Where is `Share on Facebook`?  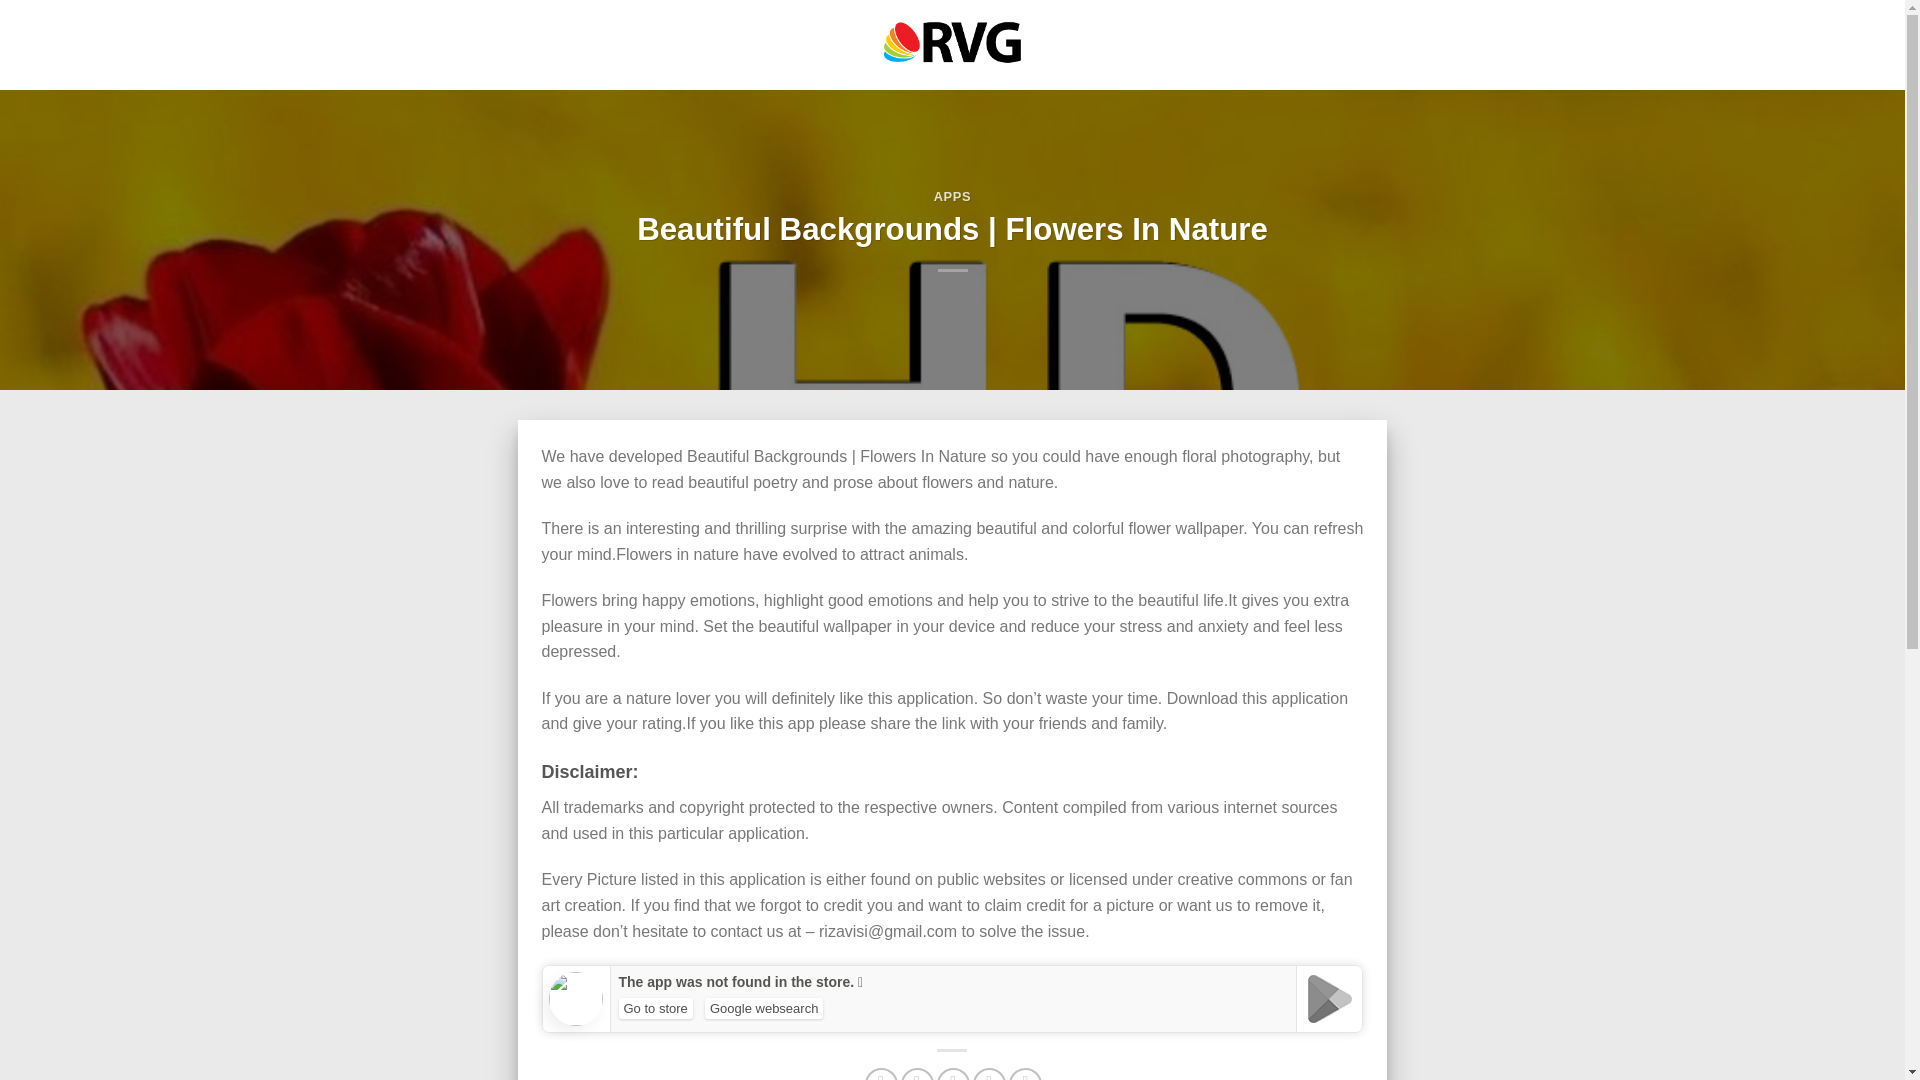 Share on Facebook is located at coordinates (882, 1074).